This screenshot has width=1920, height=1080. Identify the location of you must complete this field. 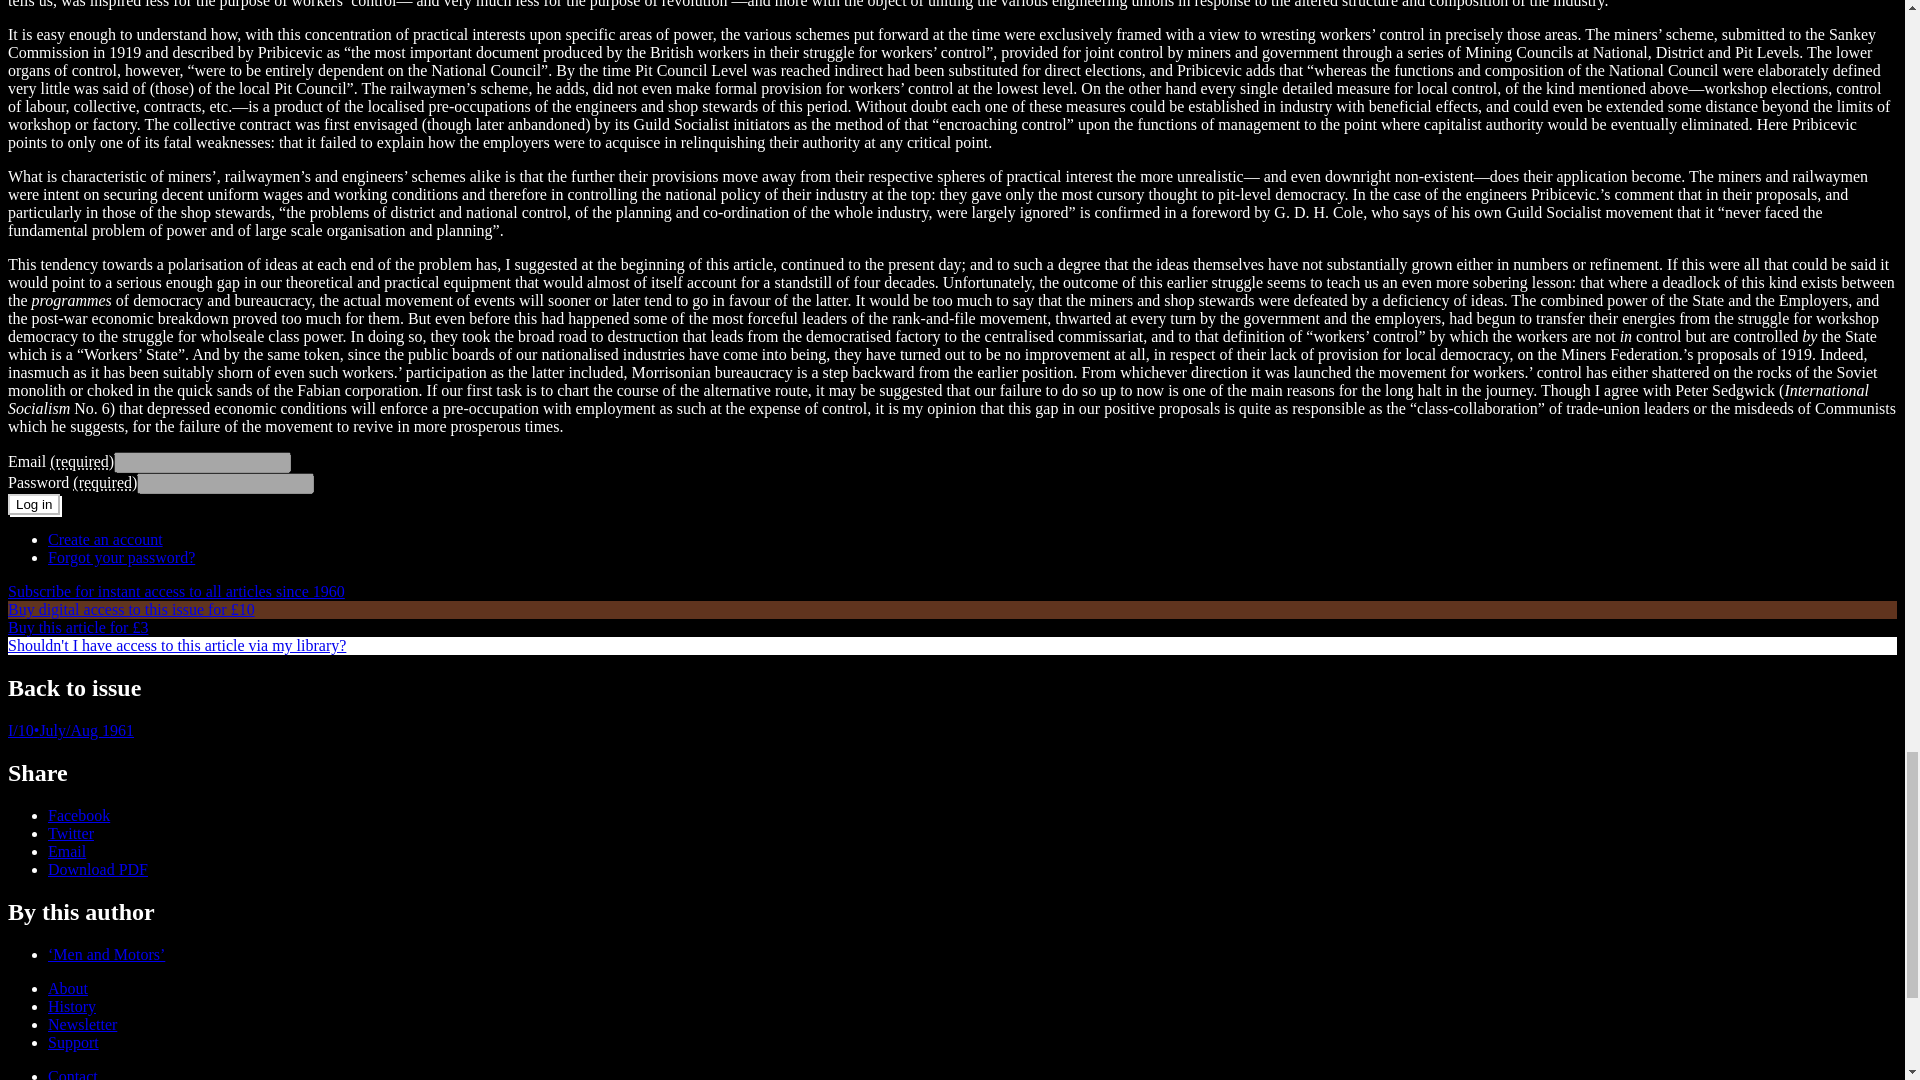
(104, 482).